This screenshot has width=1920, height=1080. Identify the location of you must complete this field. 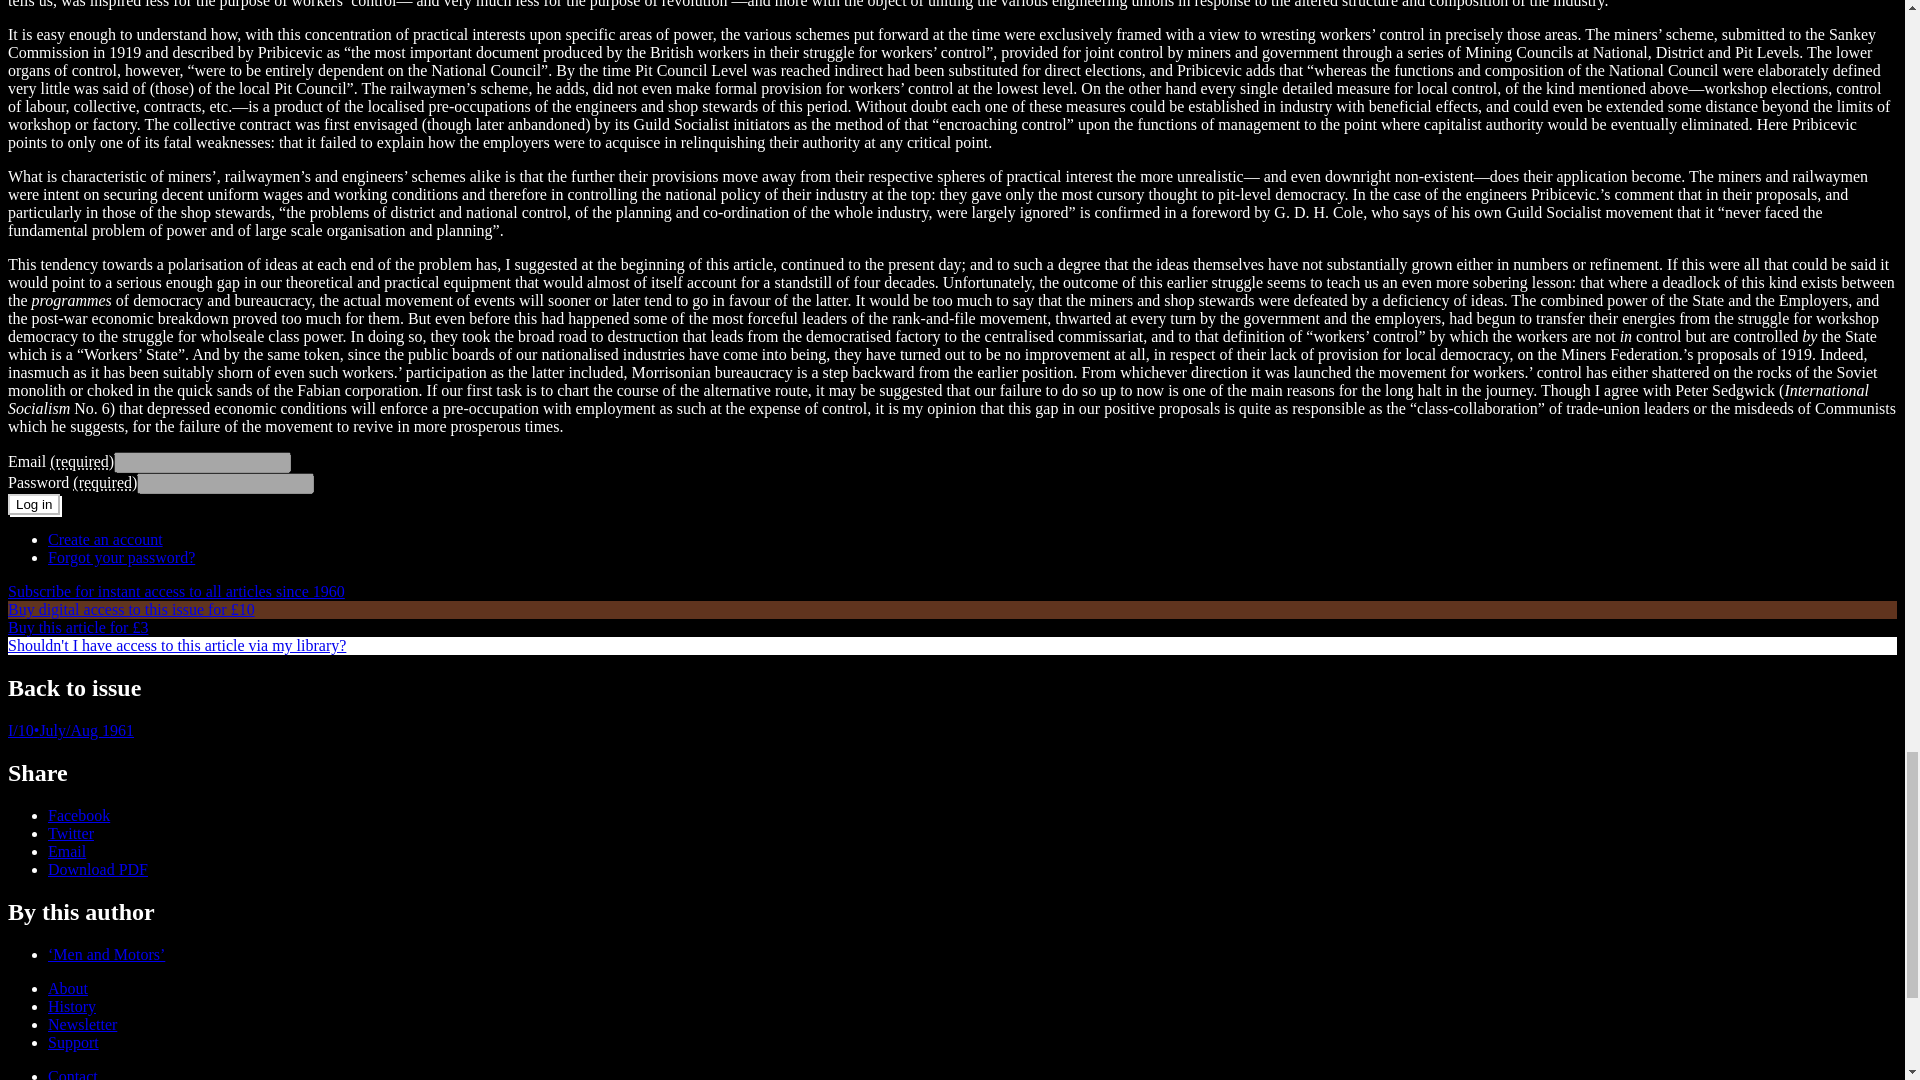
(104, 482).